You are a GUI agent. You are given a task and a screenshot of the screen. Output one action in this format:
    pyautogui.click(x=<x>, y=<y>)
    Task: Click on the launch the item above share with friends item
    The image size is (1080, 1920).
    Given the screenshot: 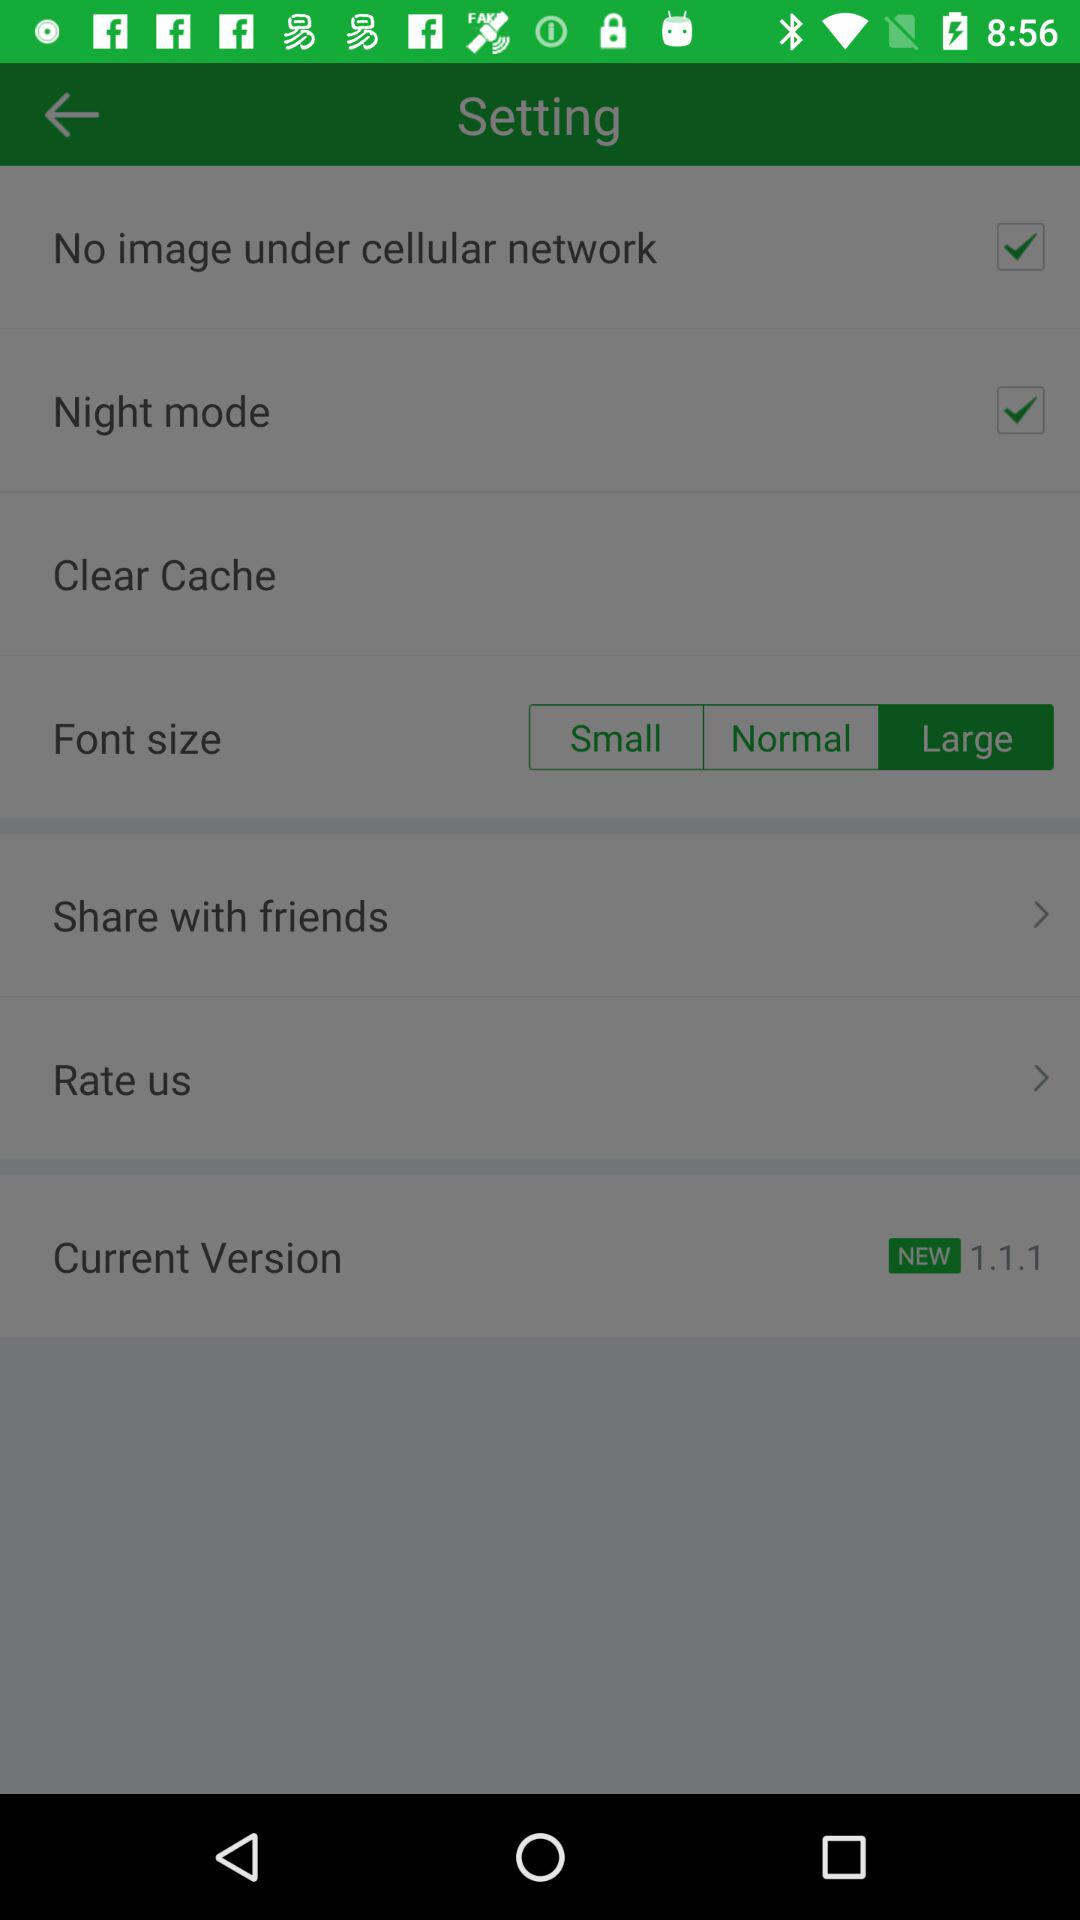 What is the action you would take?
    pyautogui.click(x=791, y=737)
    